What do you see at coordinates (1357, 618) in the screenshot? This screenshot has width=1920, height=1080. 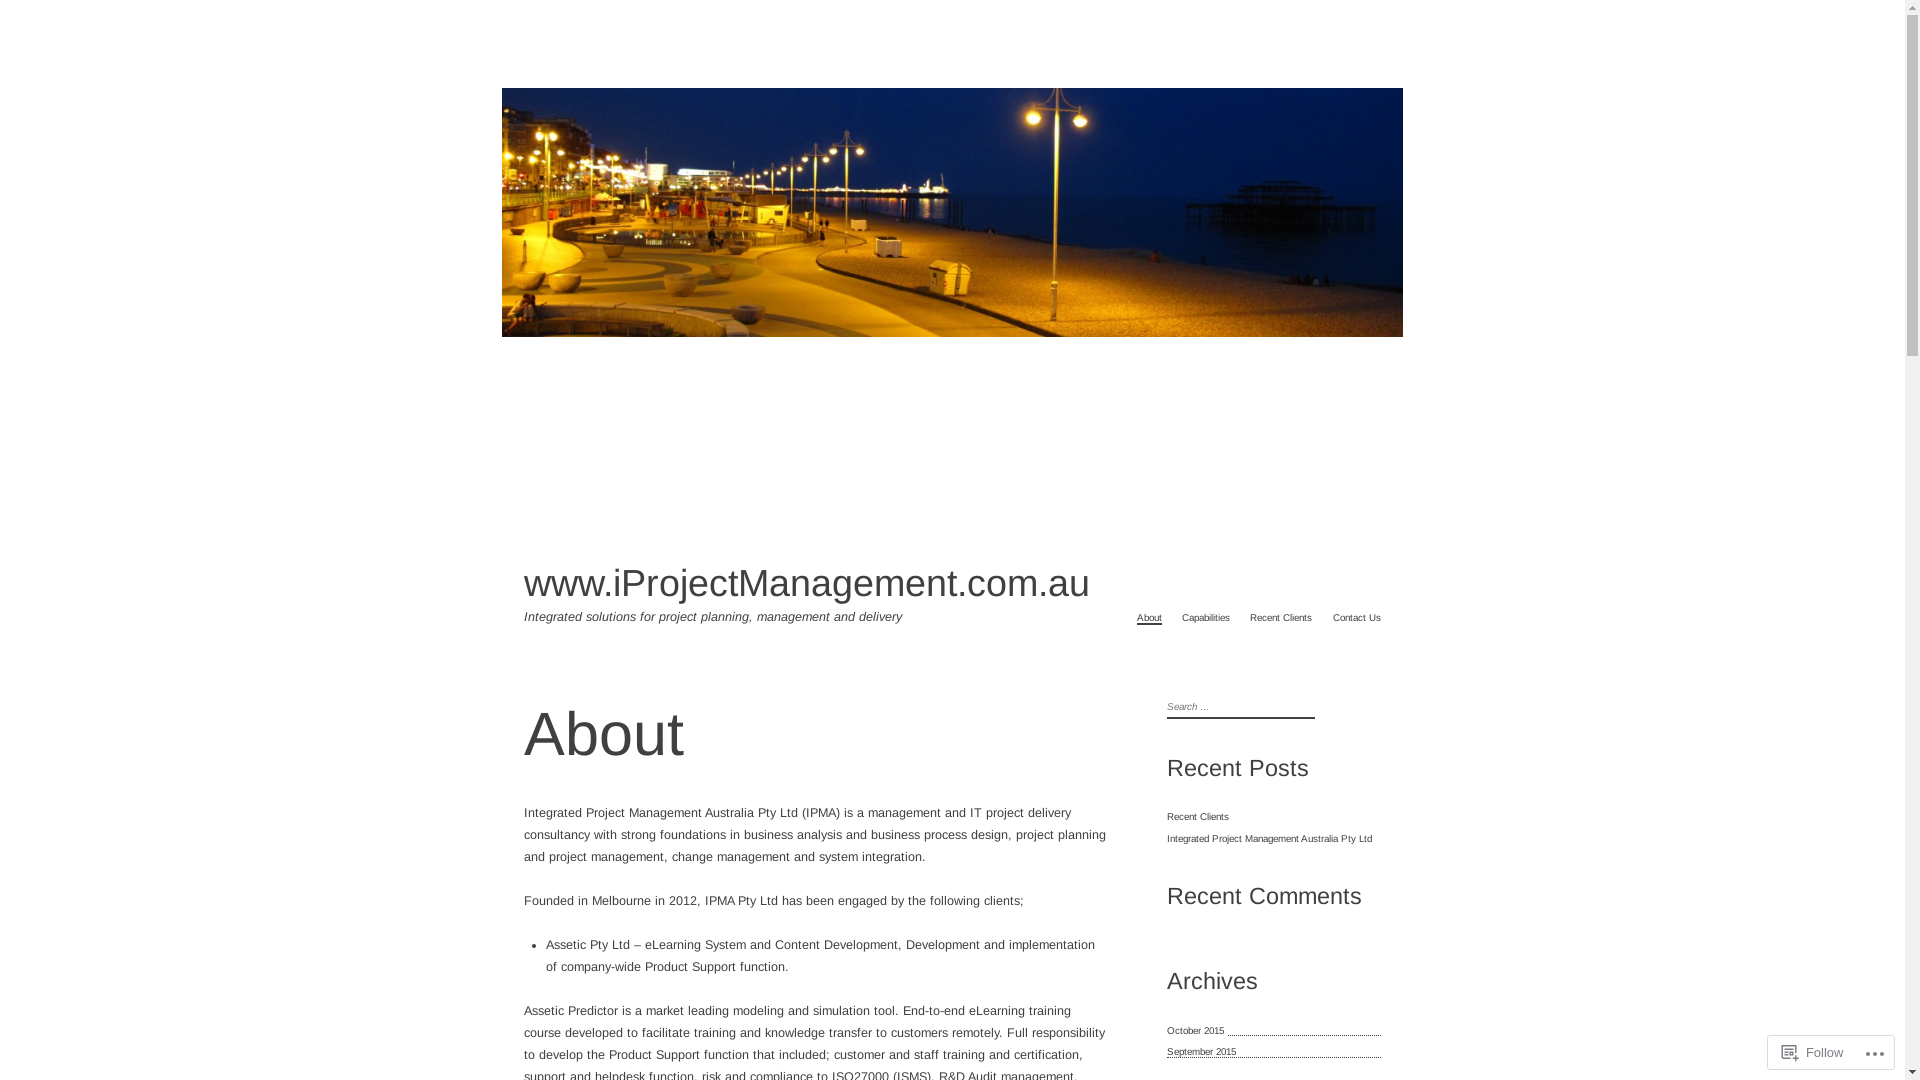 I see `Contact Us` at bounding box center [1357, 618].